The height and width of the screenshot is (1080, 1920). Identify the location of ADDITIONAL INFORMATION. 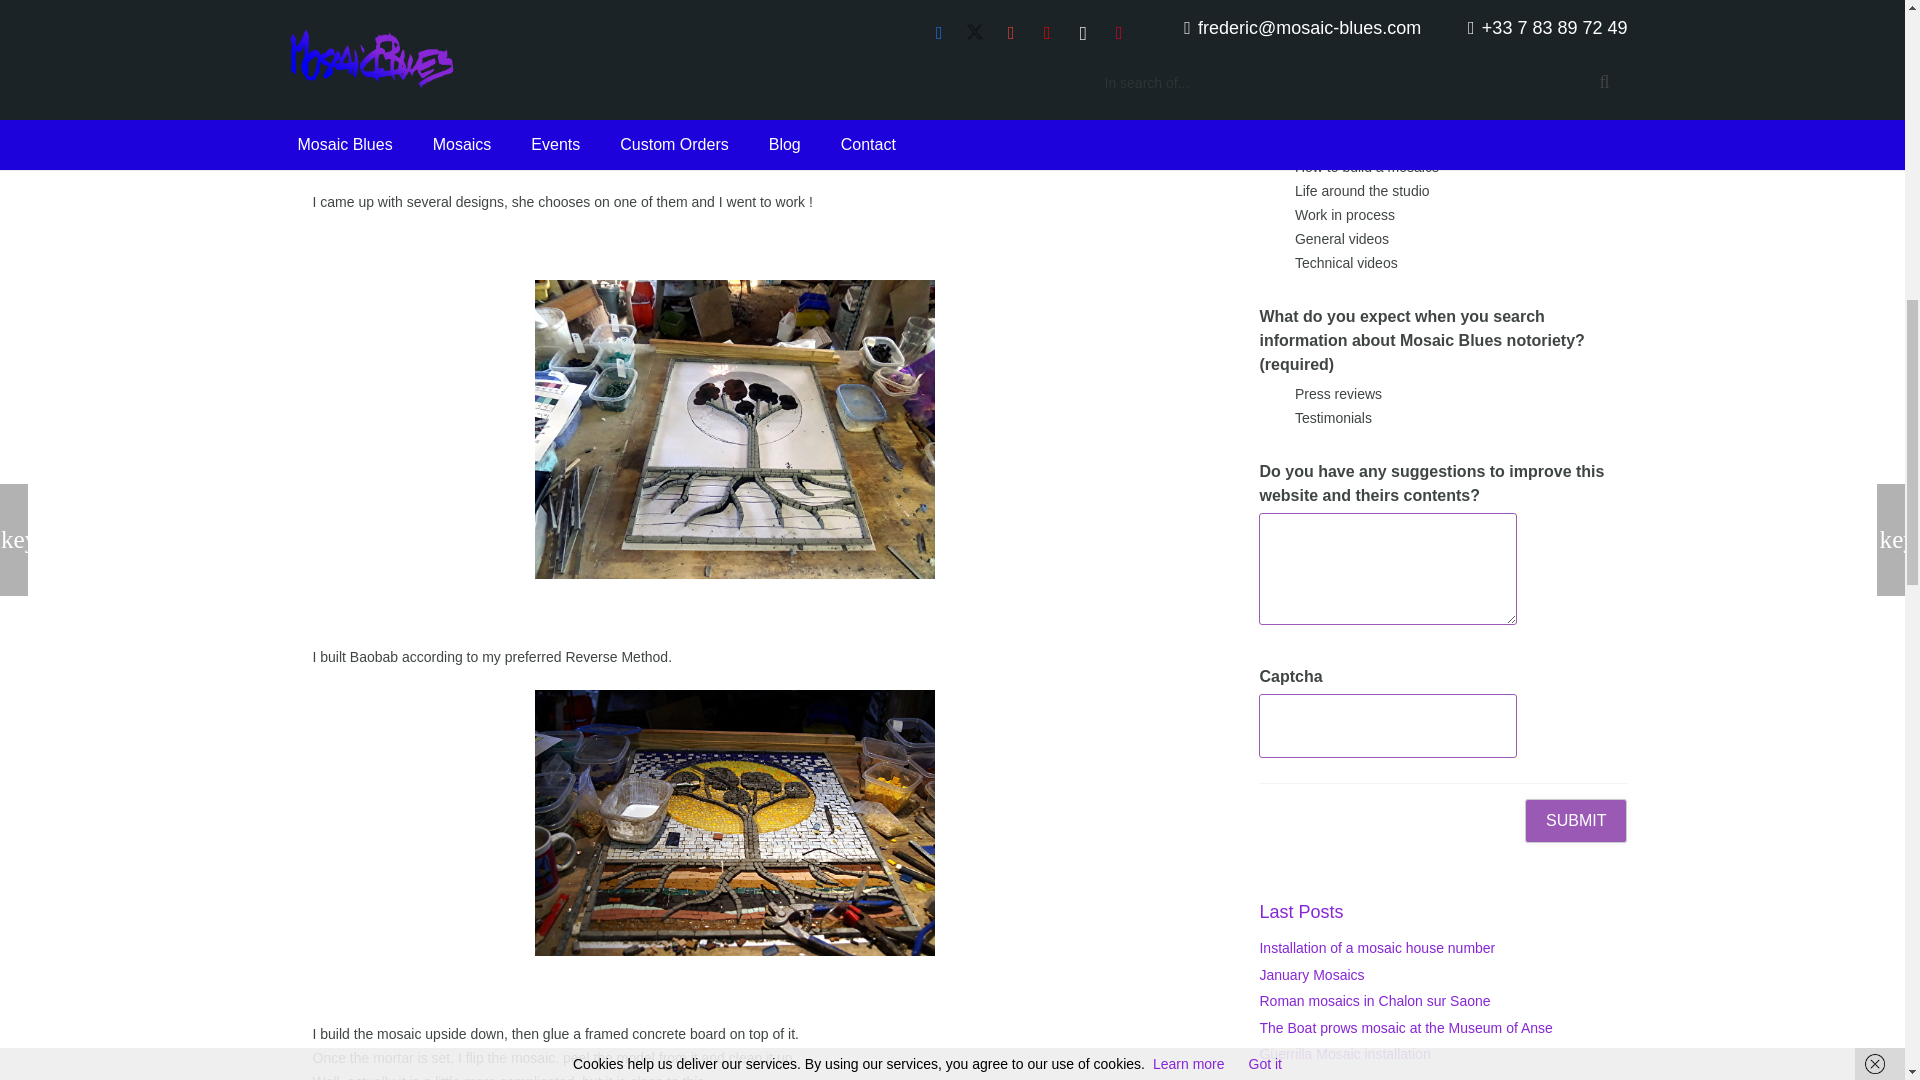
(946, 16).